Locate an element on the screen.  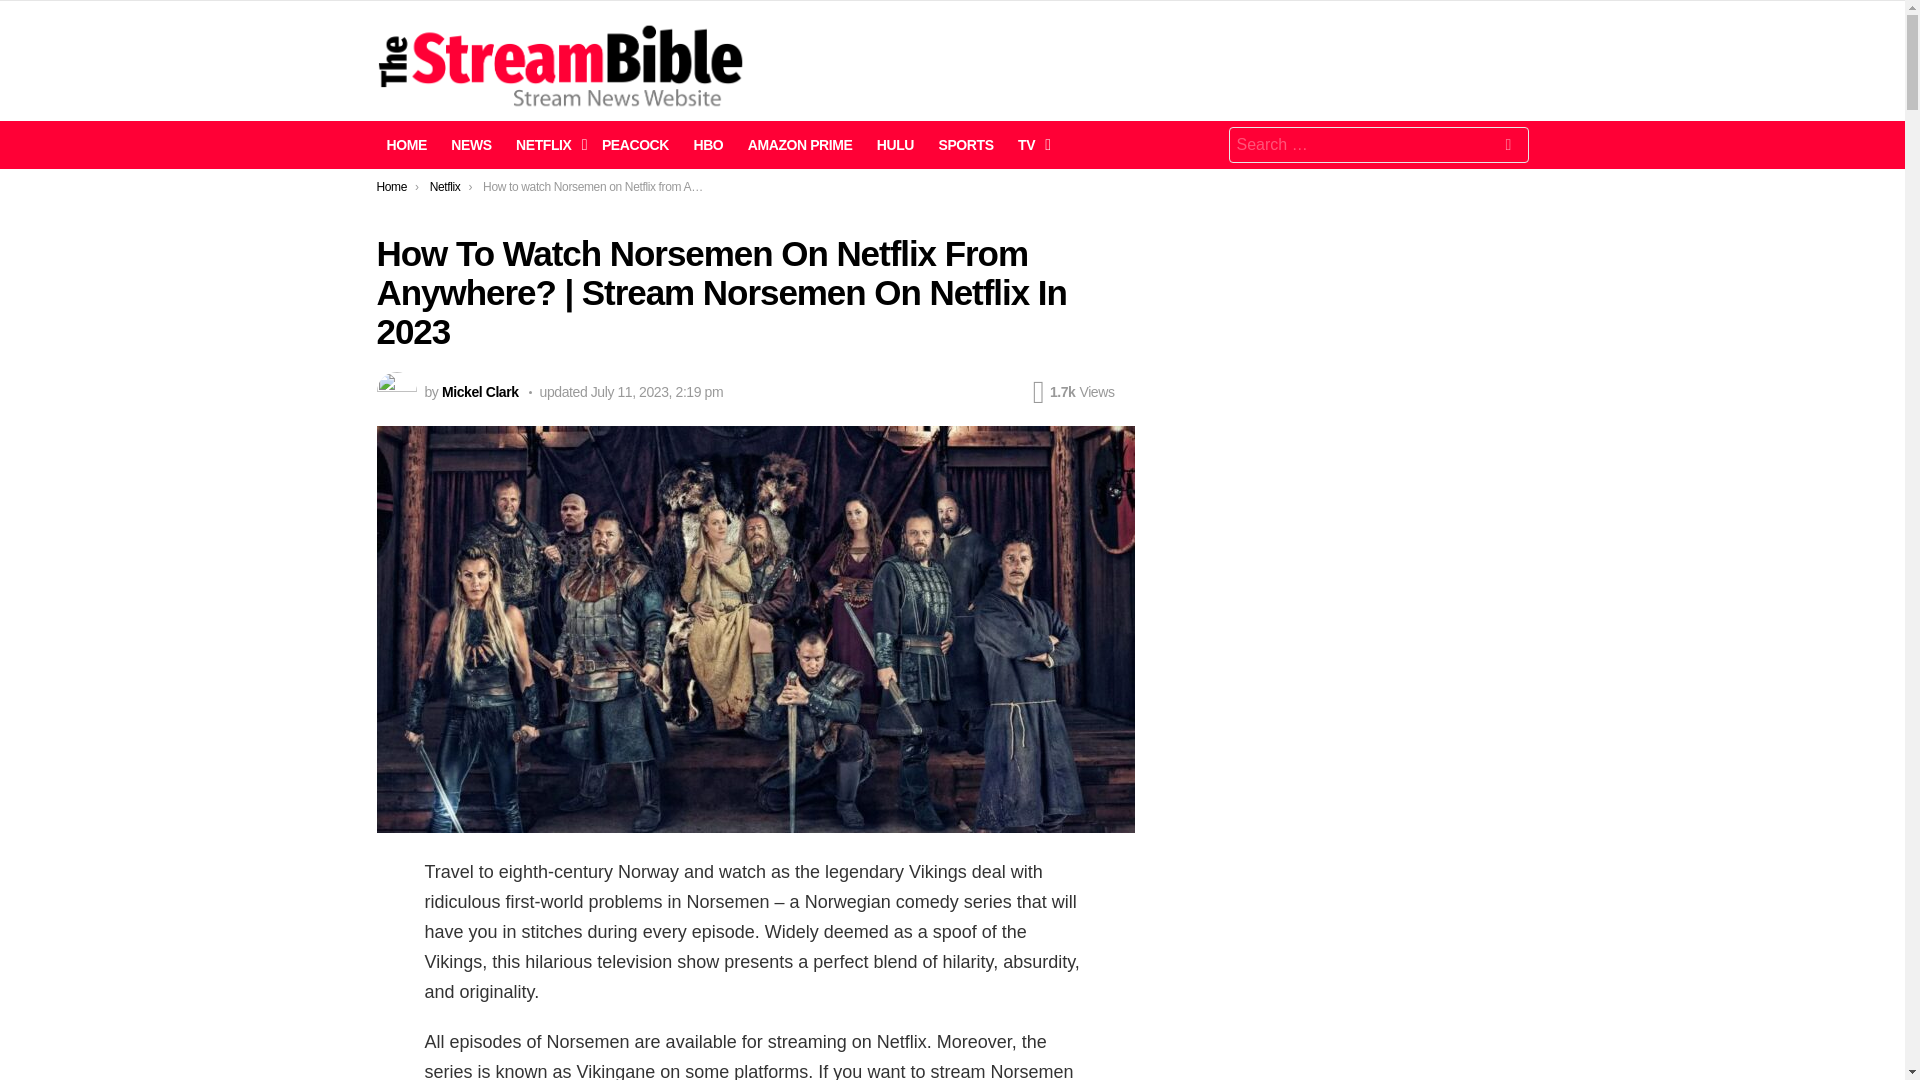
SEARCH is located at coordinates (1508, 148).